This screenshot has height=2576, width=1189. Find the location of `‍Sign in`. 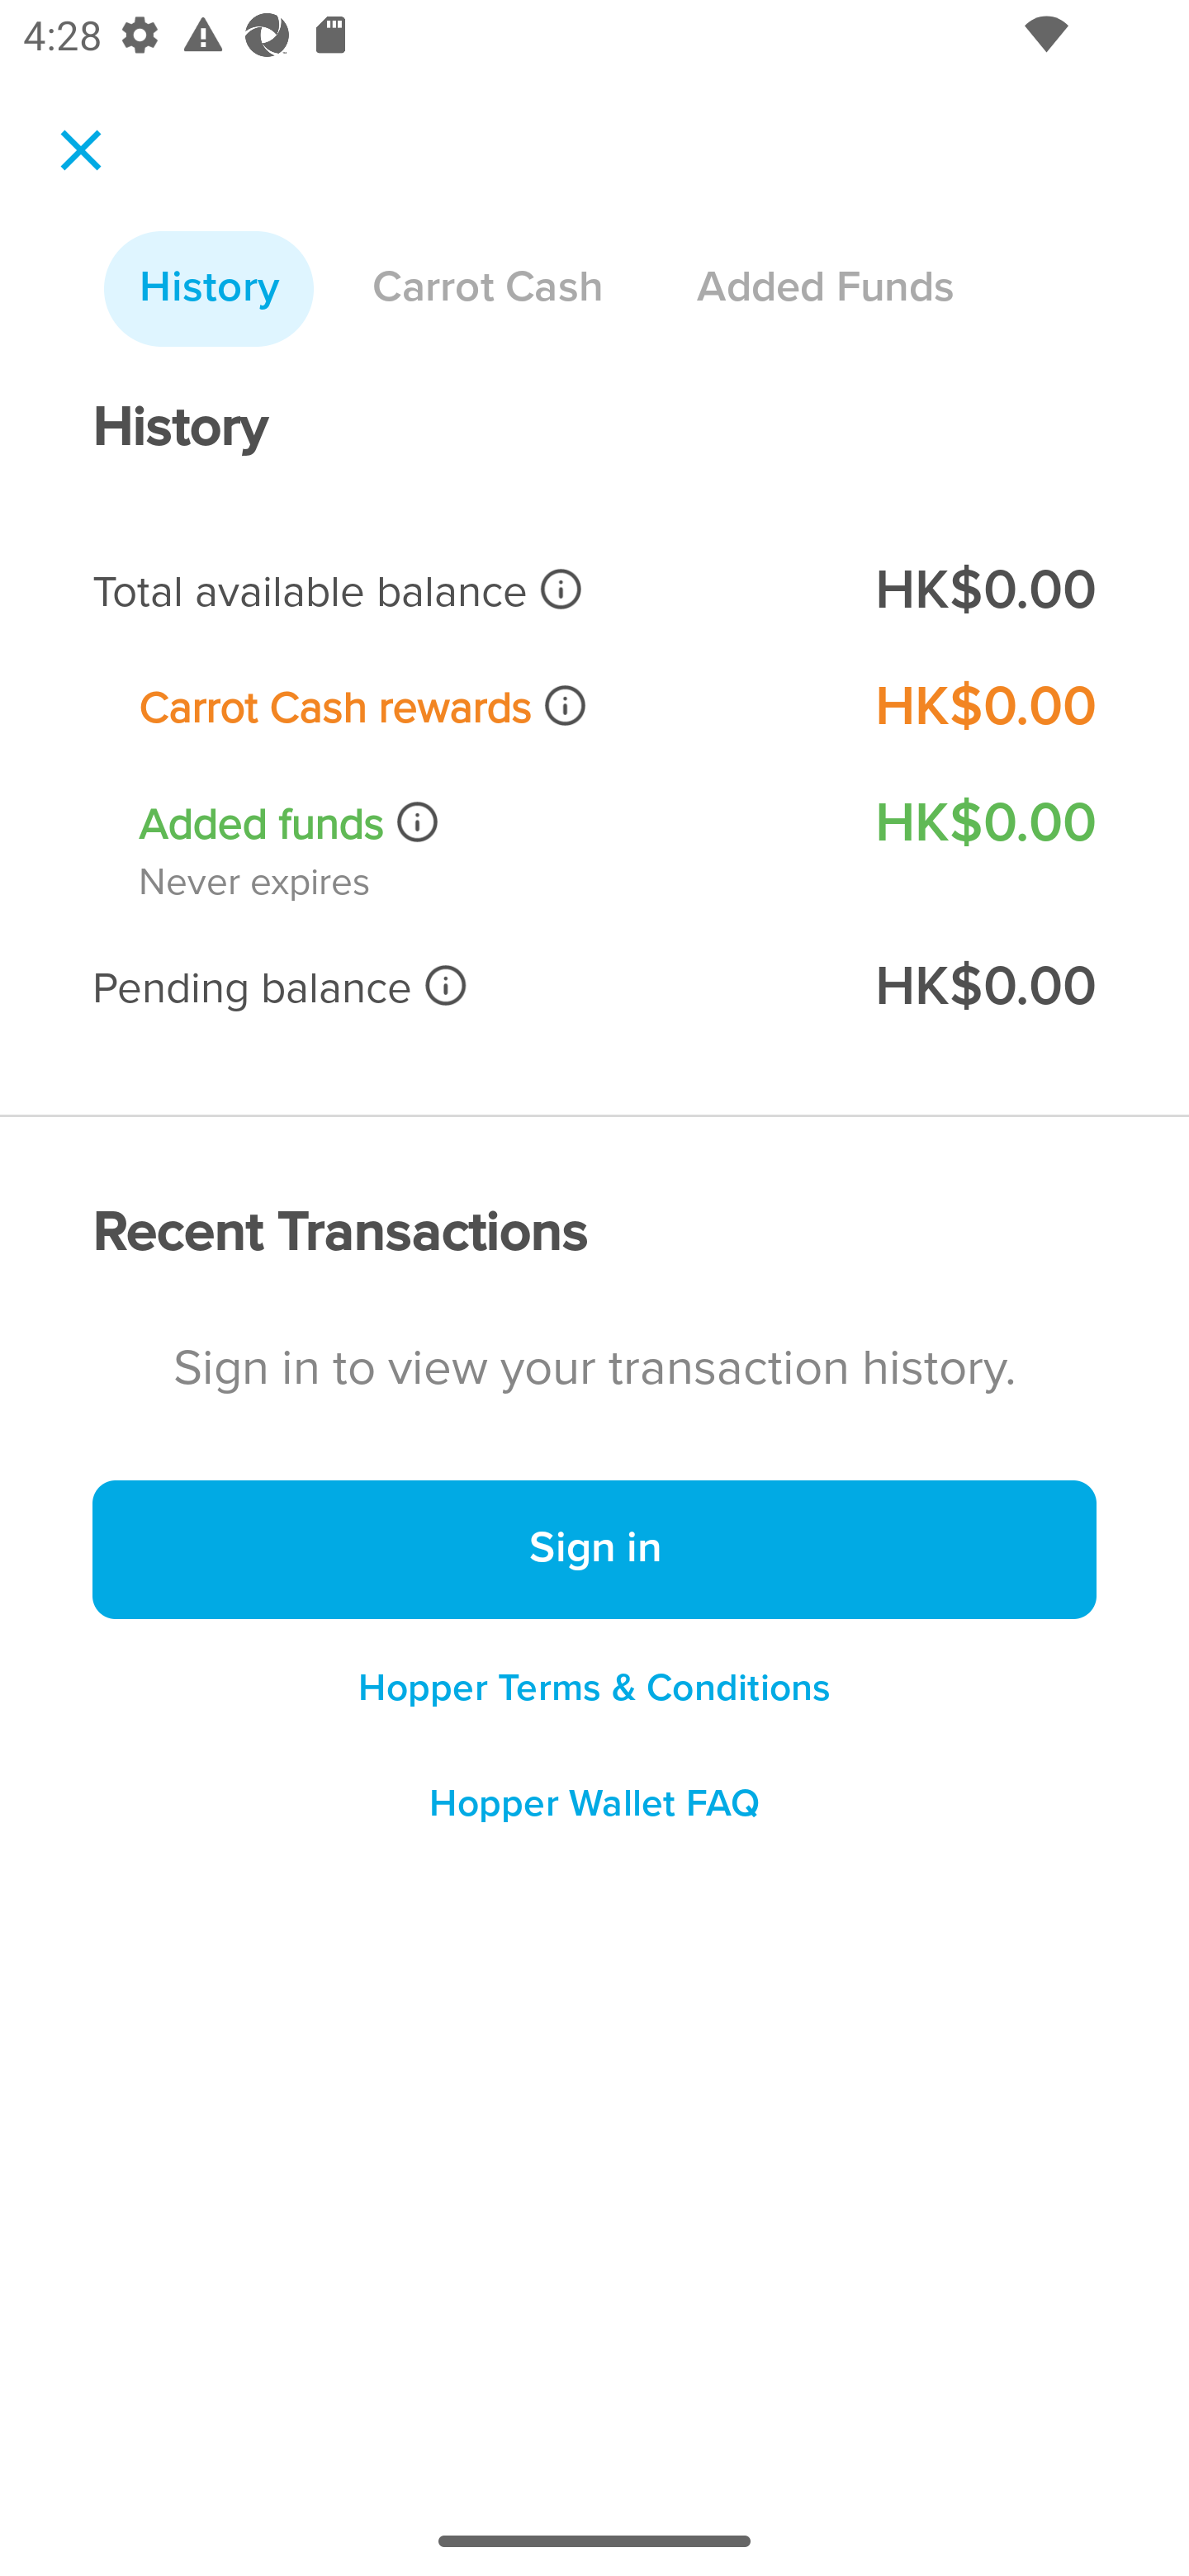

‍Sign in is located at coordinates (594, 1551).